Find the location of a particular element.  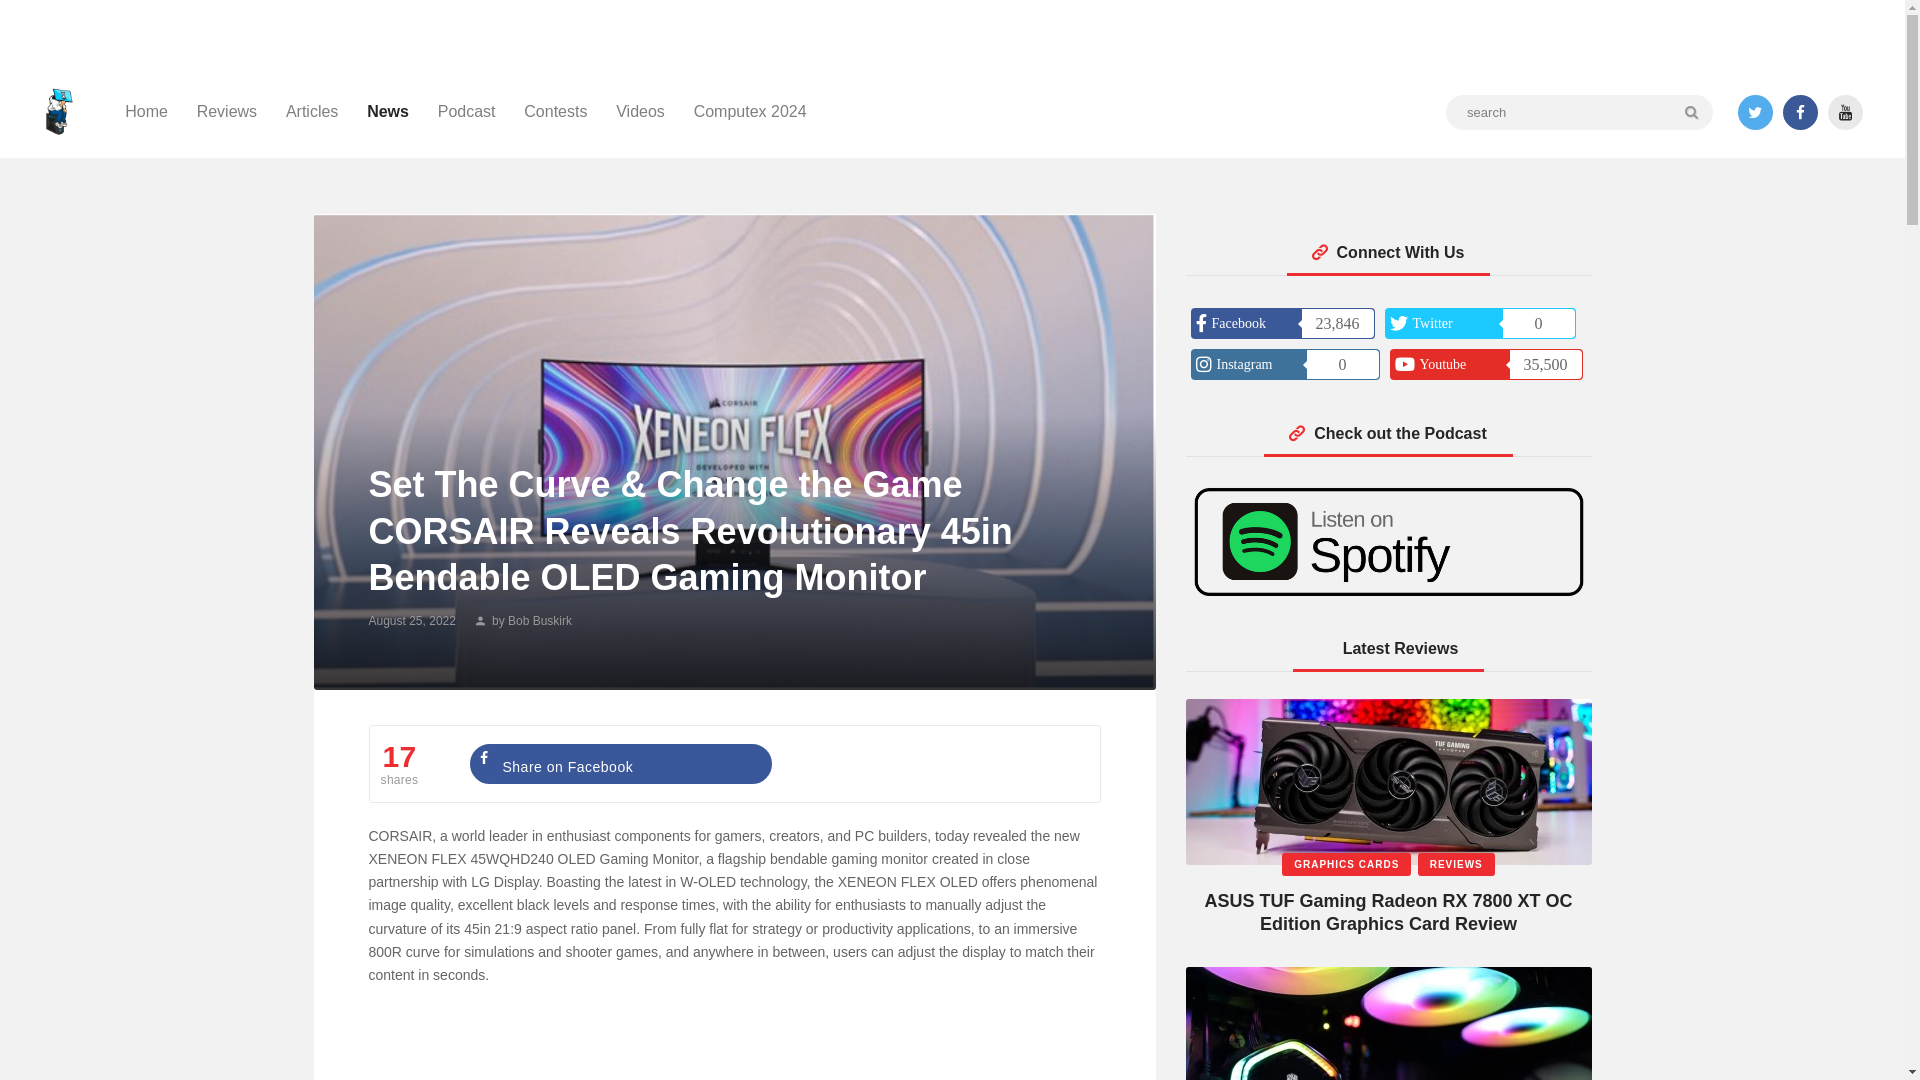

Home is located at coordinates (146, 112).